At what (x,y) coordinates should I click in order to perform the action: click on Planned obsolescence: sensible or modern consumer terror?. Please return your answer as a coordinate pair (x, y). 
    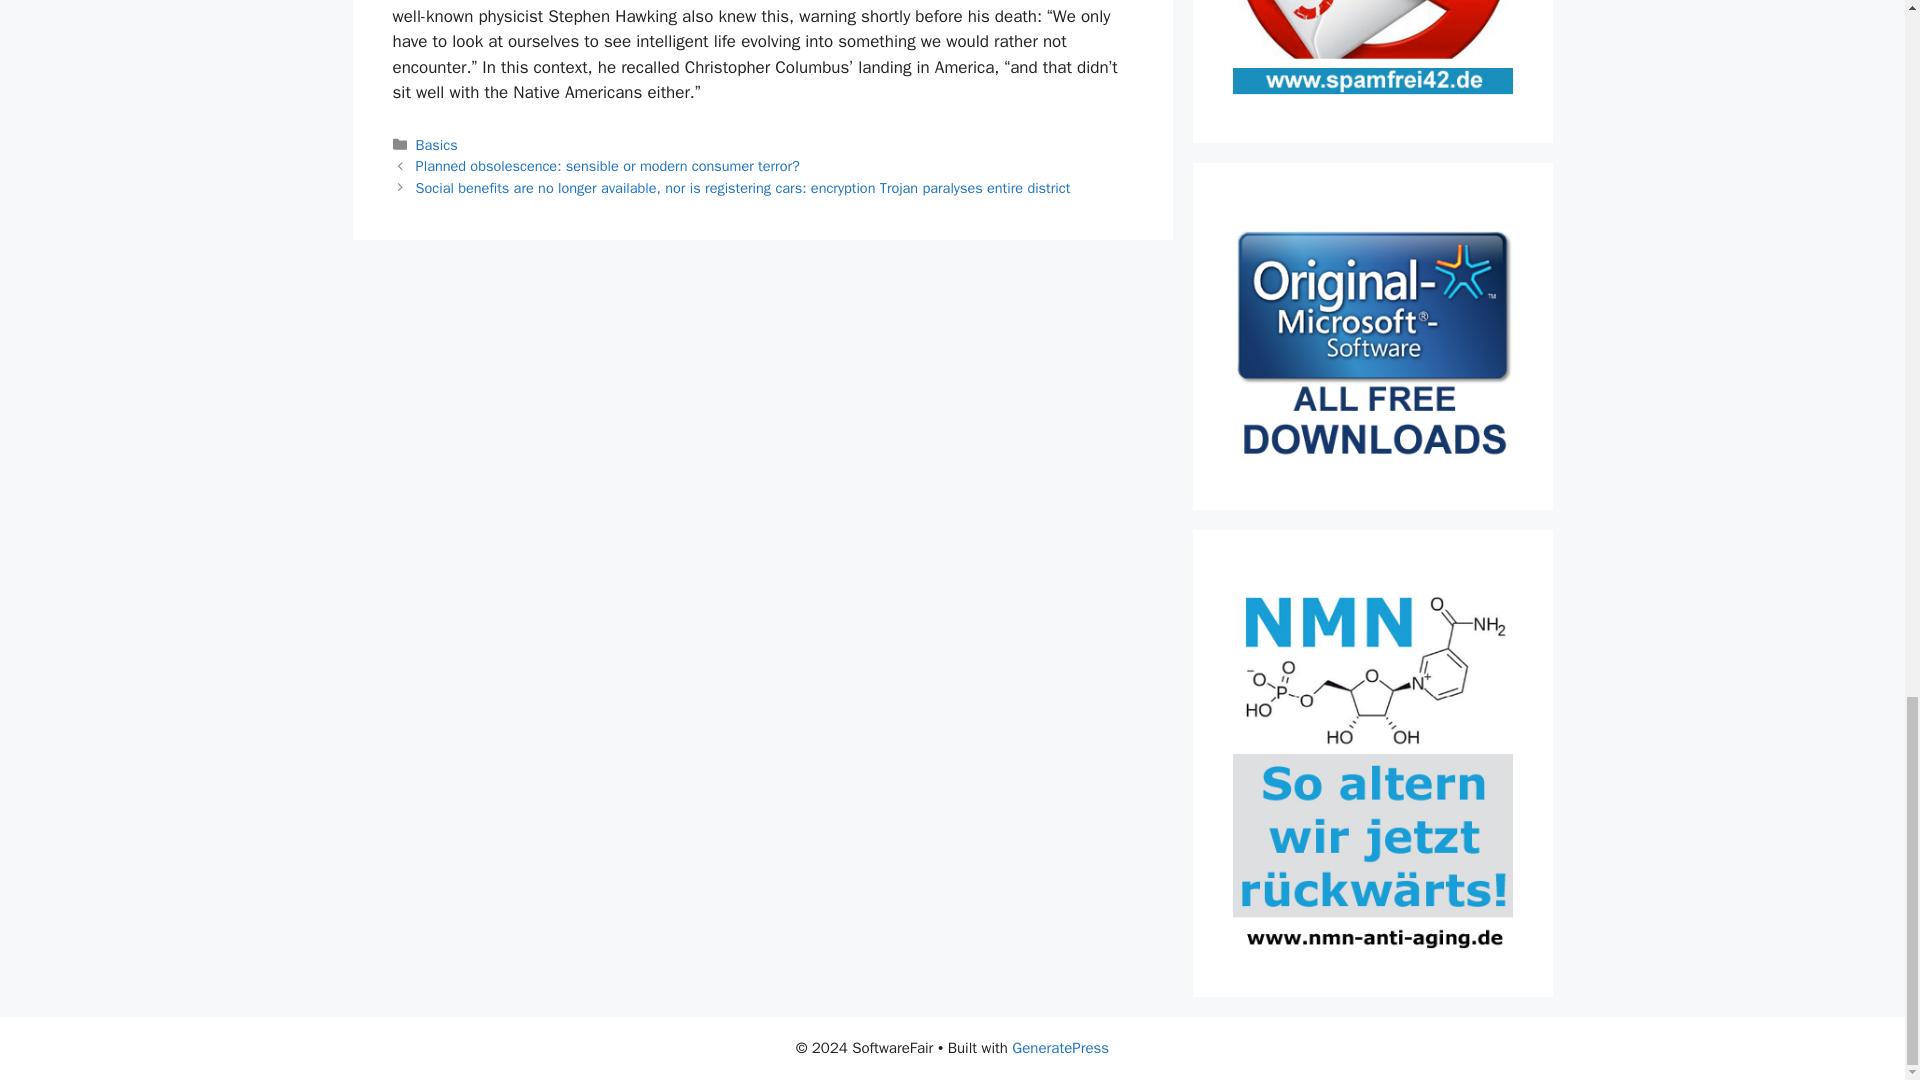
    Looking at the image, I should click on (608, 165).